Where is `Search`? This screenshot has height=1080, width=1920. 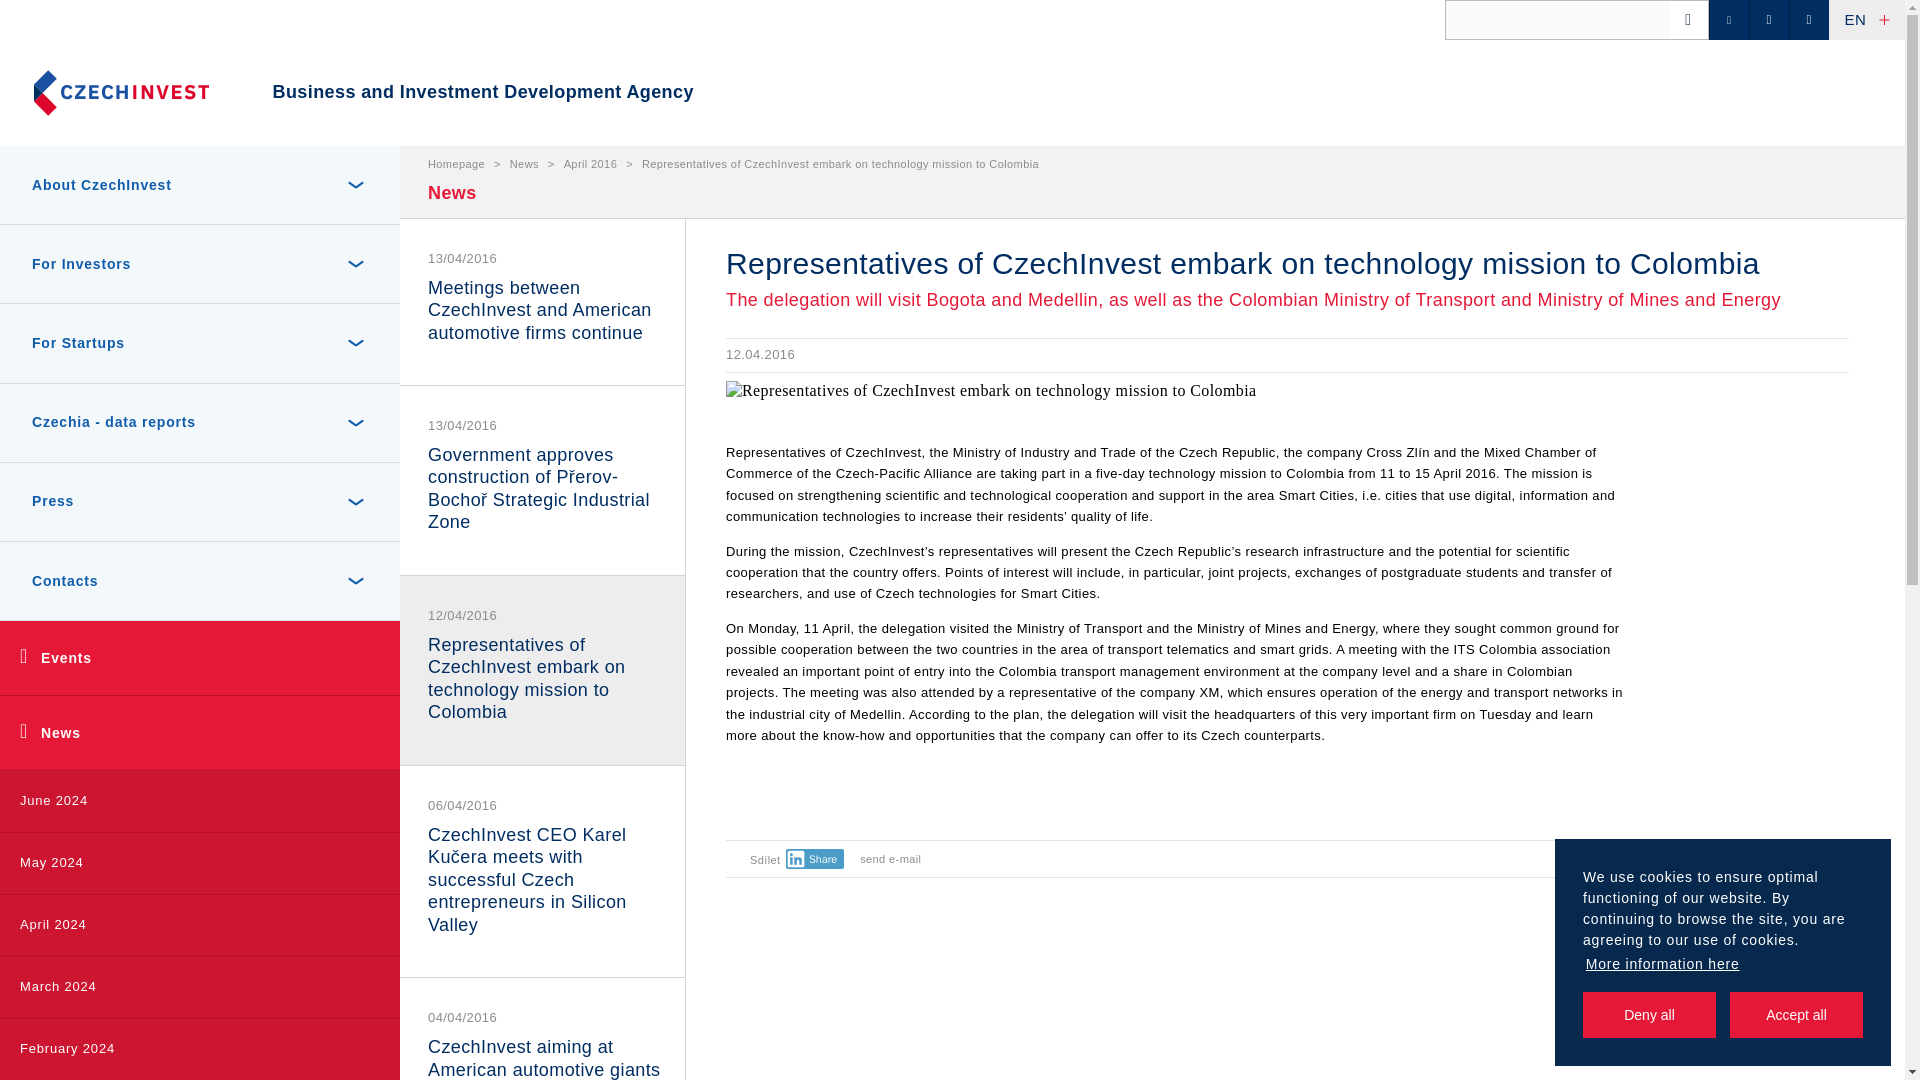
Search is located at coordinates (52, 24).